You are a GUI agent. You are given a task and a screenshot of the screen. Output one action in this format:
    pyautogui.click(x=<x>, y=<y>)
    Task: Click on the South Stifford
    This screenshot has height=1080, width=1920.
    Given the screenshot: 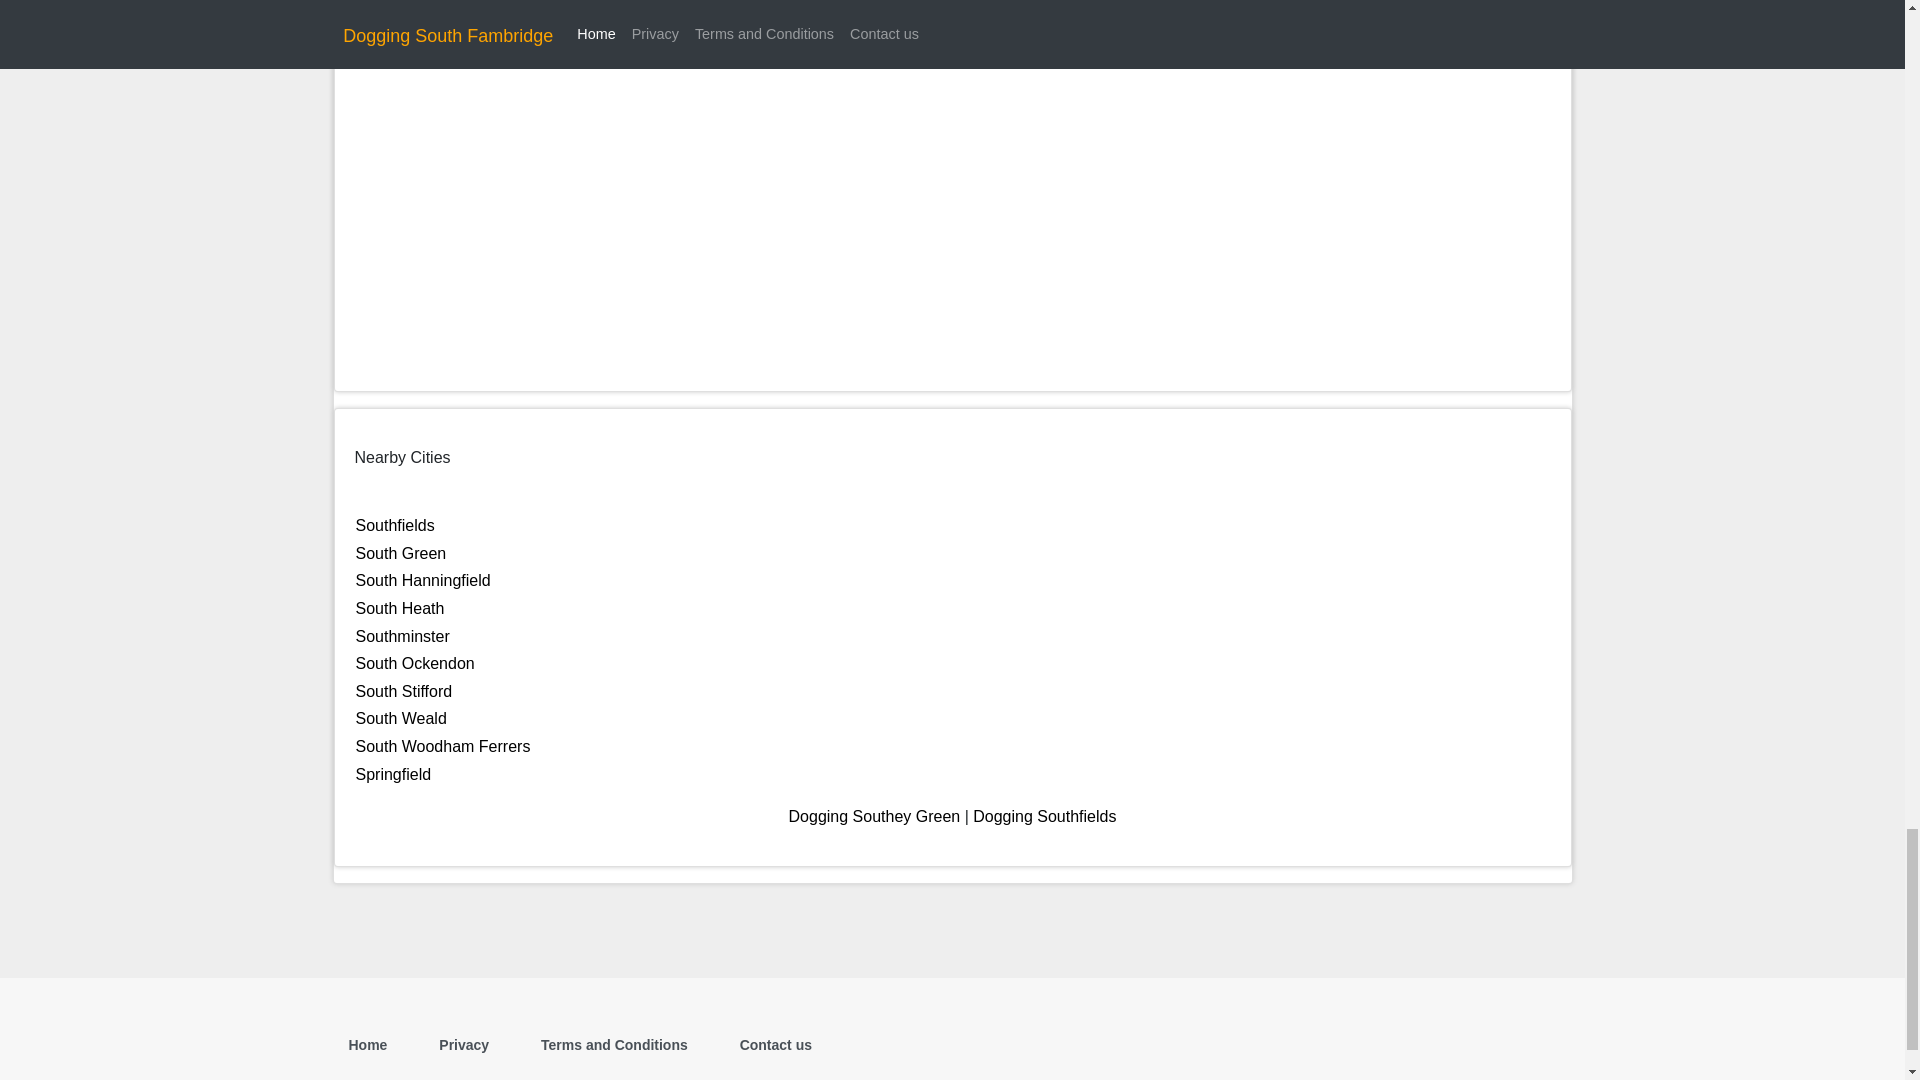 What is the action you would take?
    pyautogui.click(x=404, y=690)
    